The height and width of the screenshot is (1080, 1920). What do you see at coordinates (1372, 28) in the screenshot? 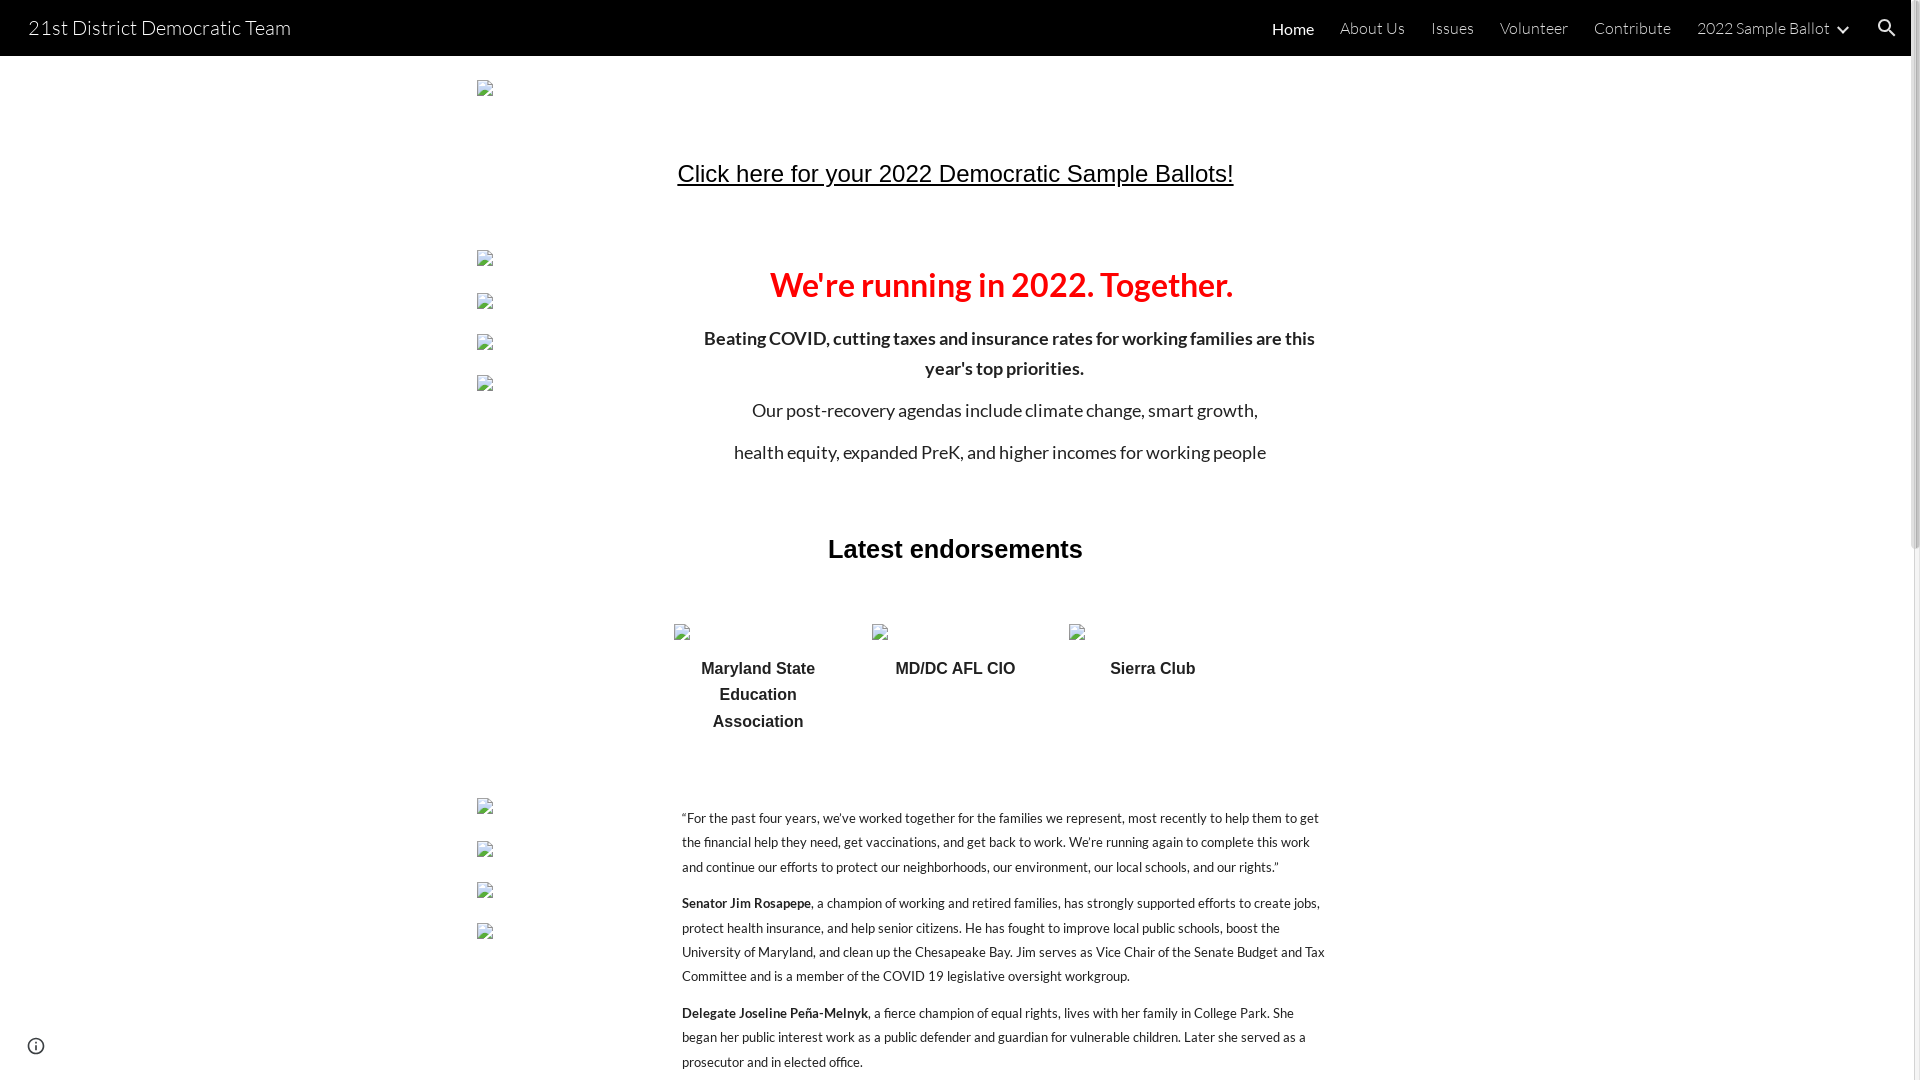
I see `About Us` at bounding box center [1372, 28].